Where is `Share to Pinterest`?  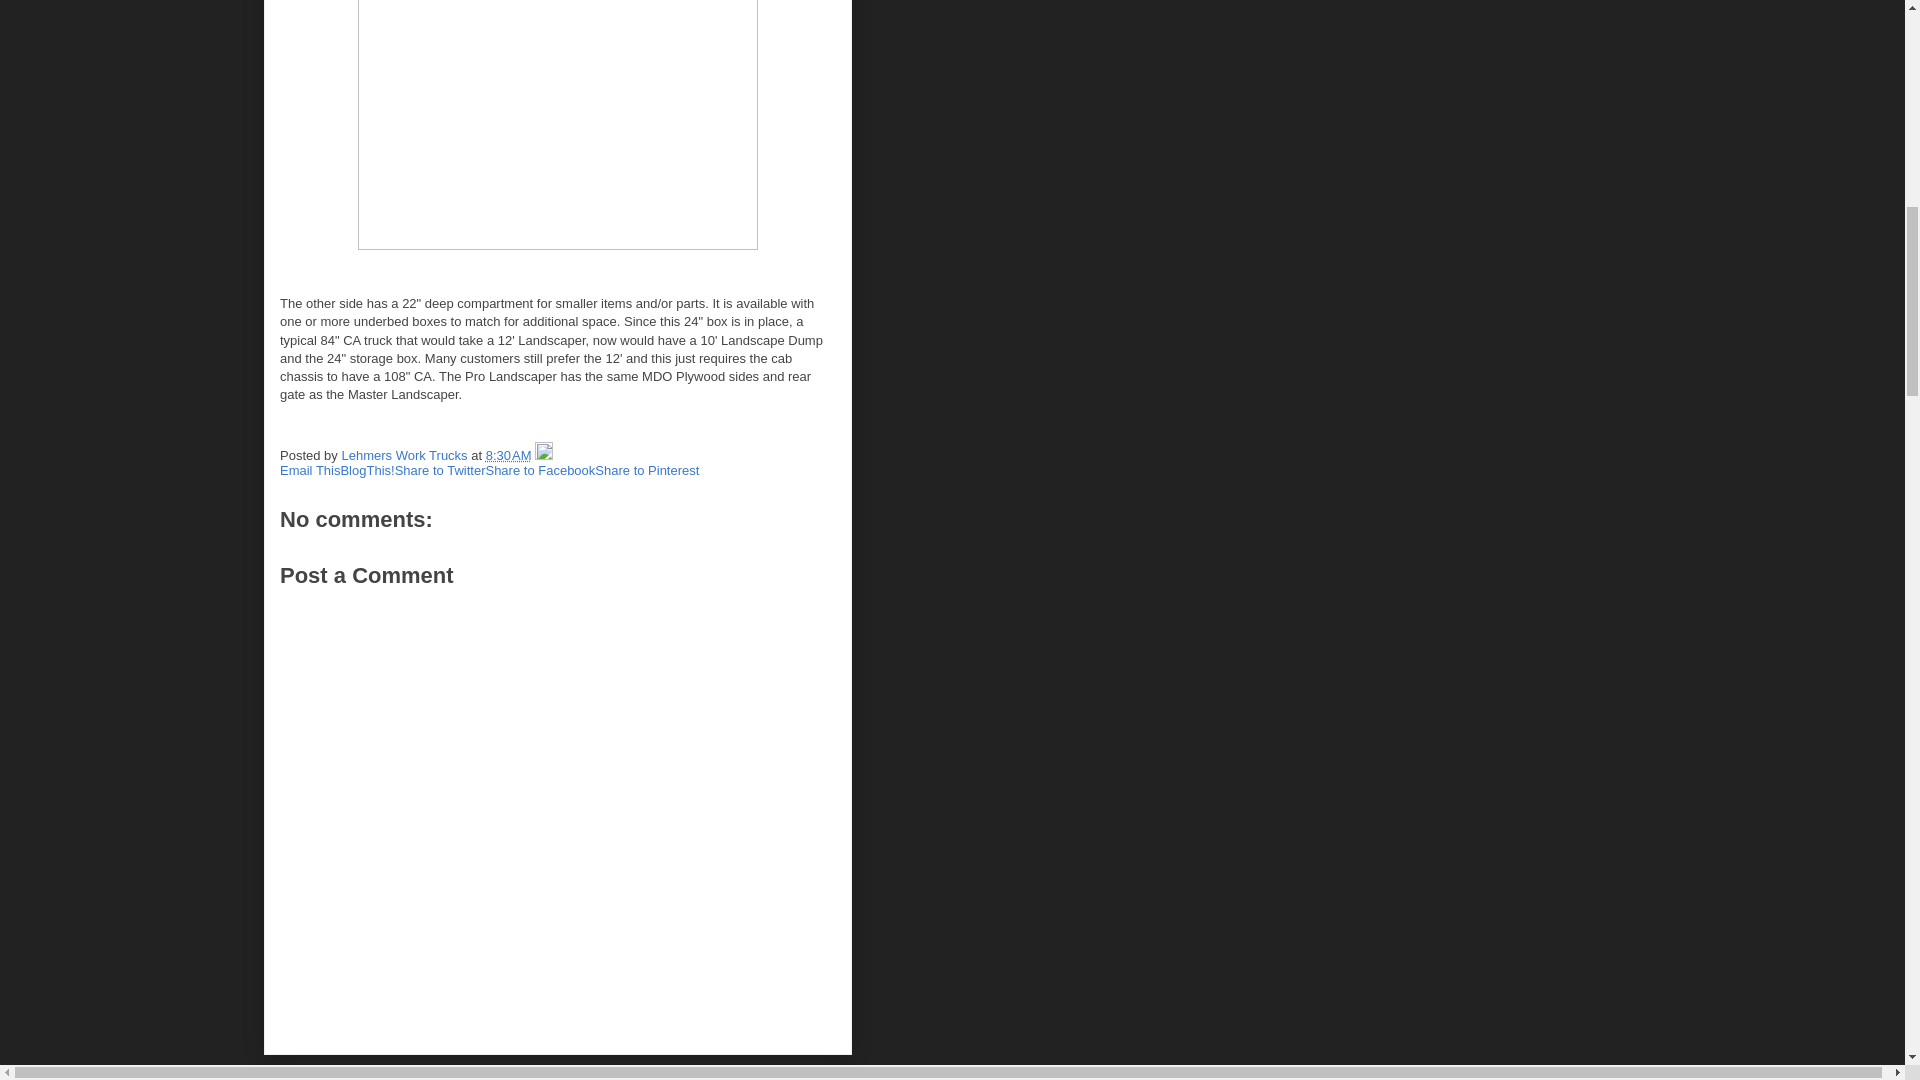
Share to Pinterest is located at coordinates (646, 470).